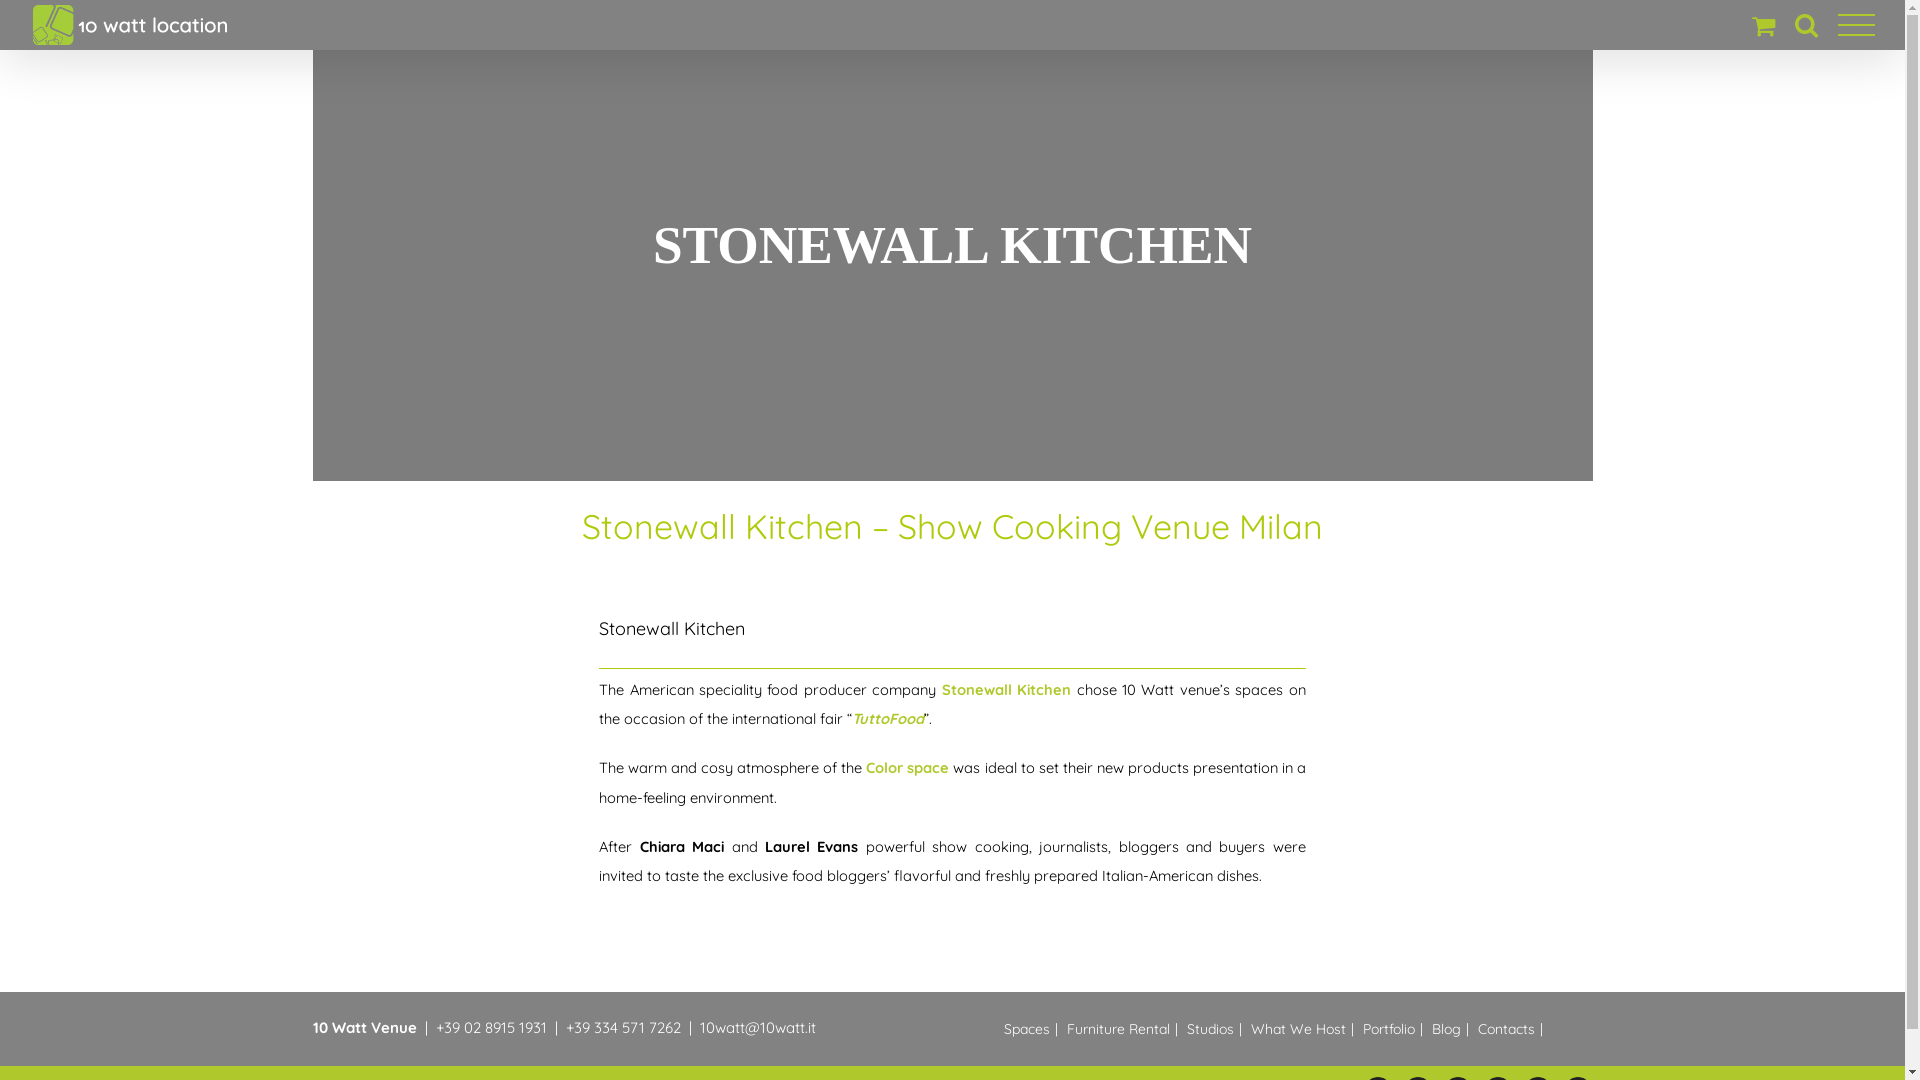  What do you see at coordinates (1304, 1029) in the screenshot?
I see `What We Host` at bounding box center [1304, 1029].